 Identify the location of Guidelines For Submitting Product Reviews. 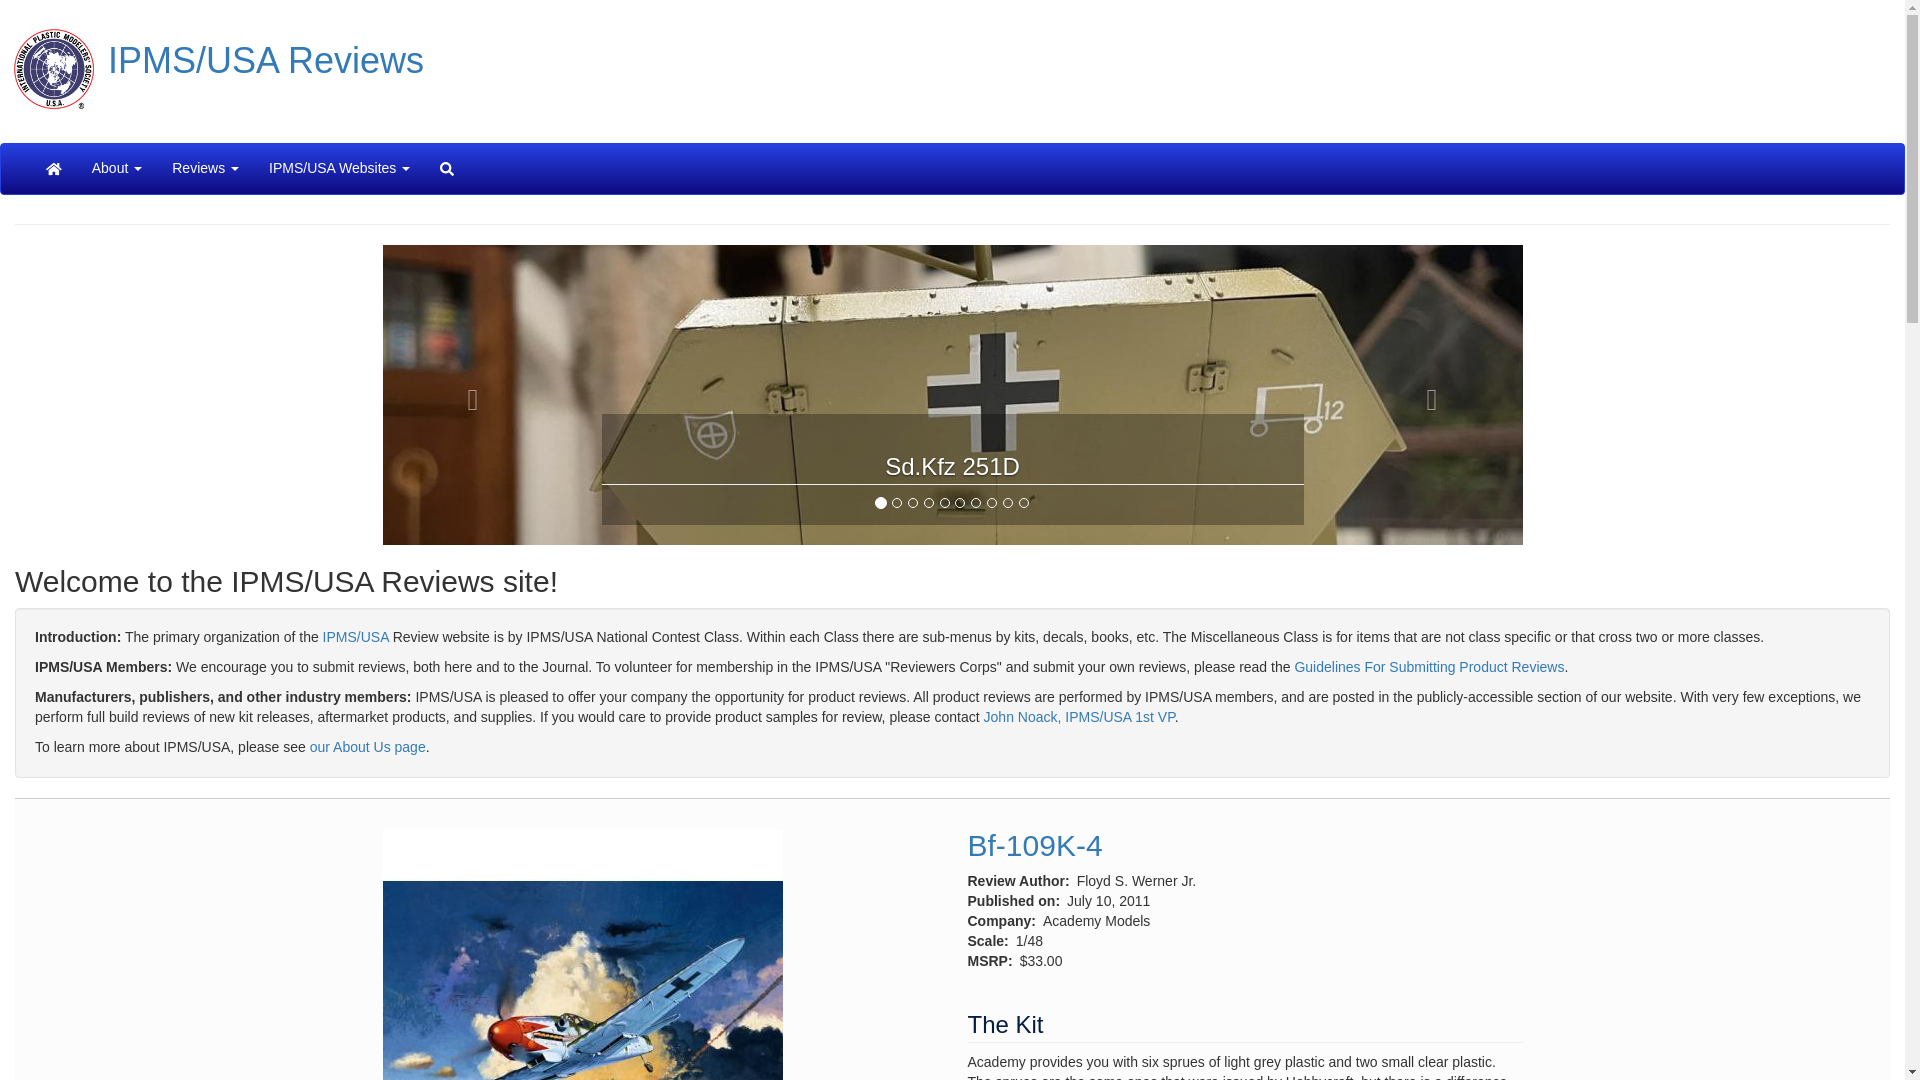
(1429, 666).